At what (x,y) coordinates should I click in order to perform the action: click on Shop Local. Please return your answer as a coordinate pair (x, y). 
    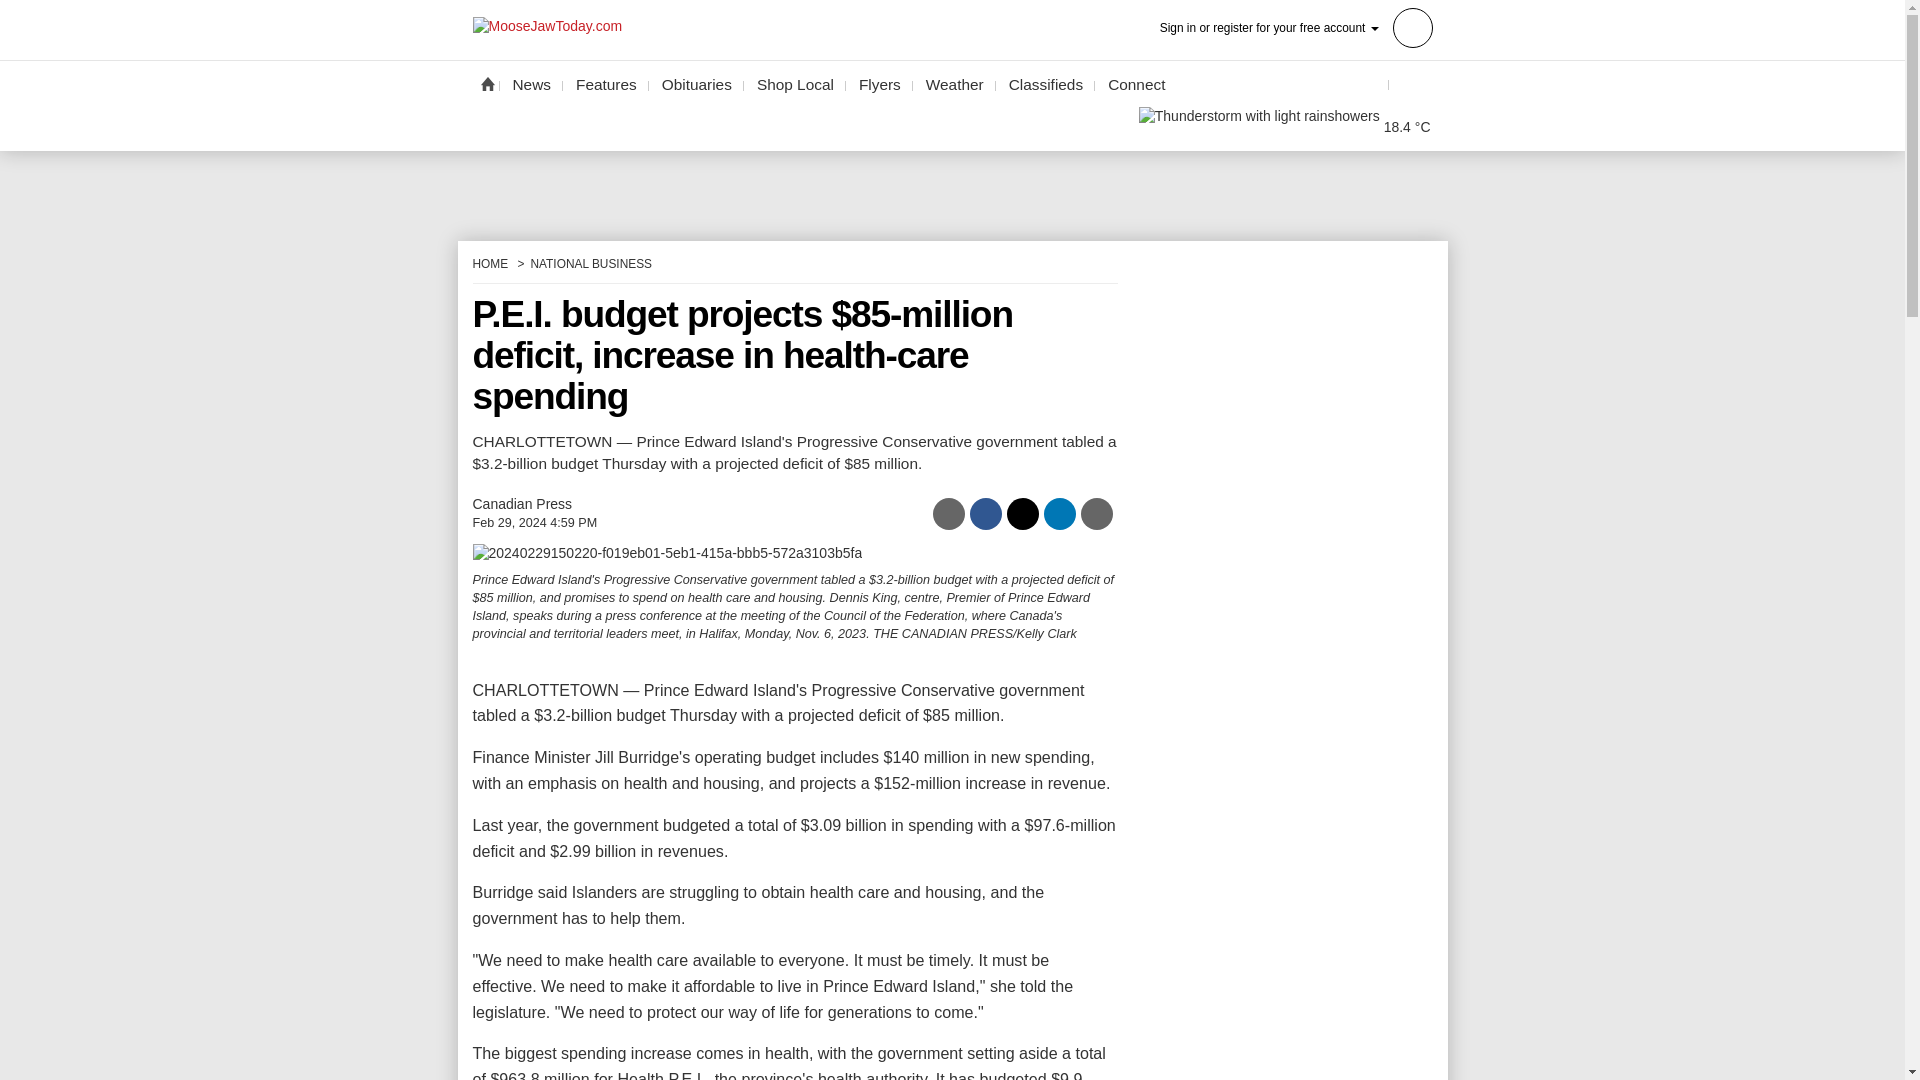
    Looking at the image, I should click on (795, 85).